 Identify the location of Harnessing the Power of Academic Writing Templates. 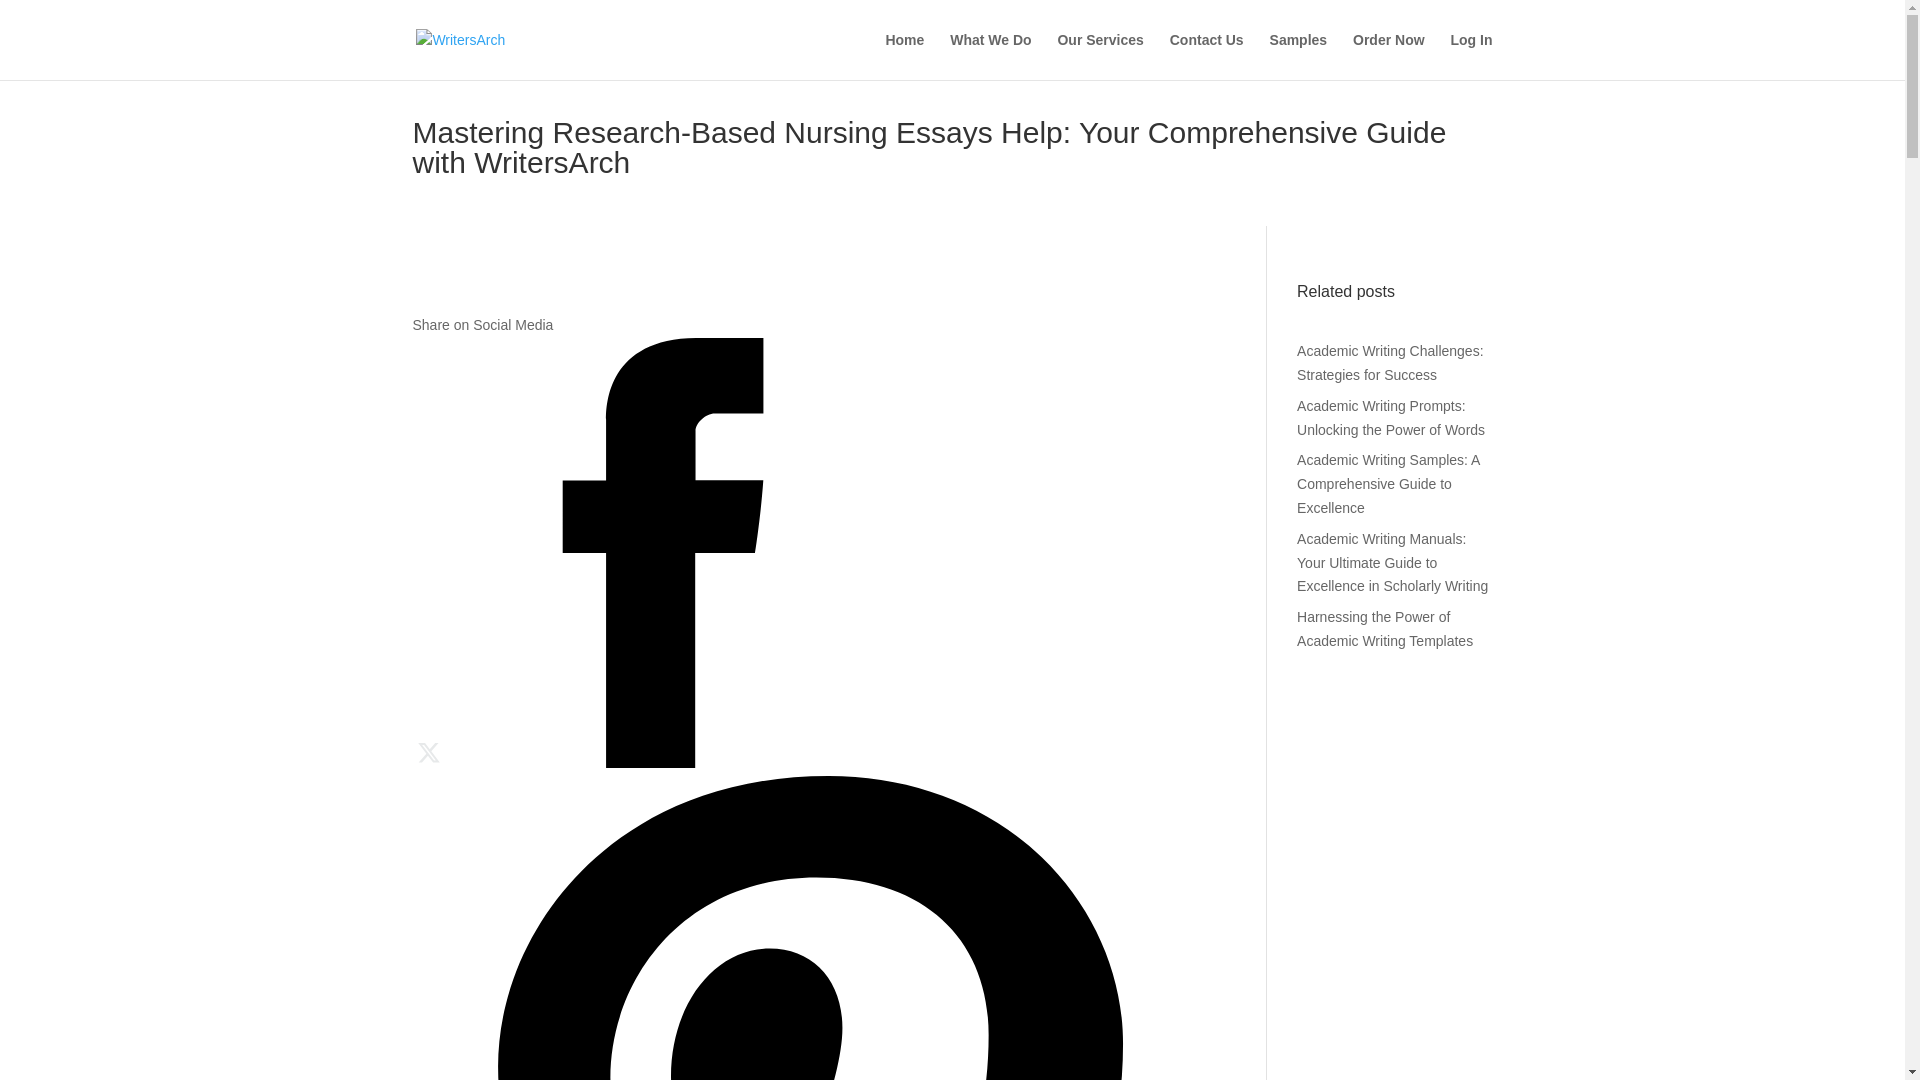
(1384, 629).